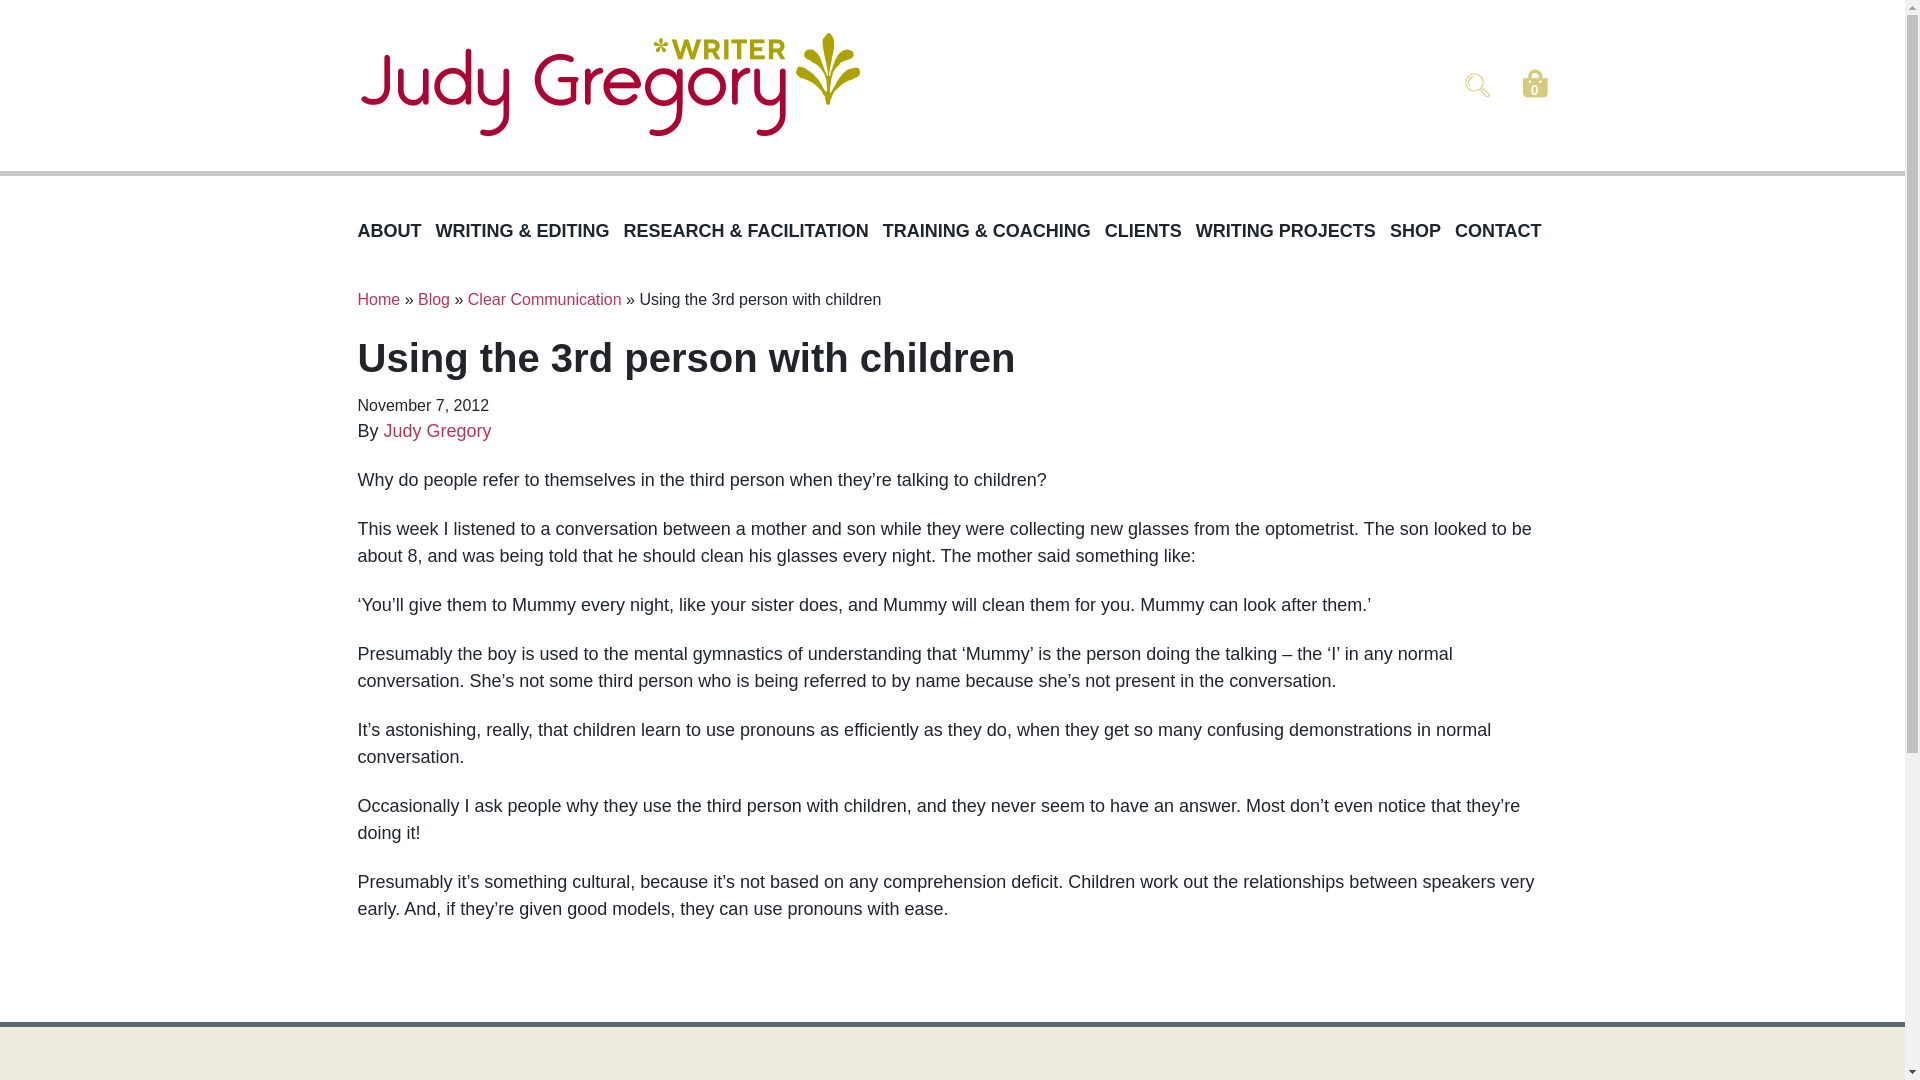  Describe the element at coordinates (438, 431) in the screenshot. I see `Judy Gregory` at that location.